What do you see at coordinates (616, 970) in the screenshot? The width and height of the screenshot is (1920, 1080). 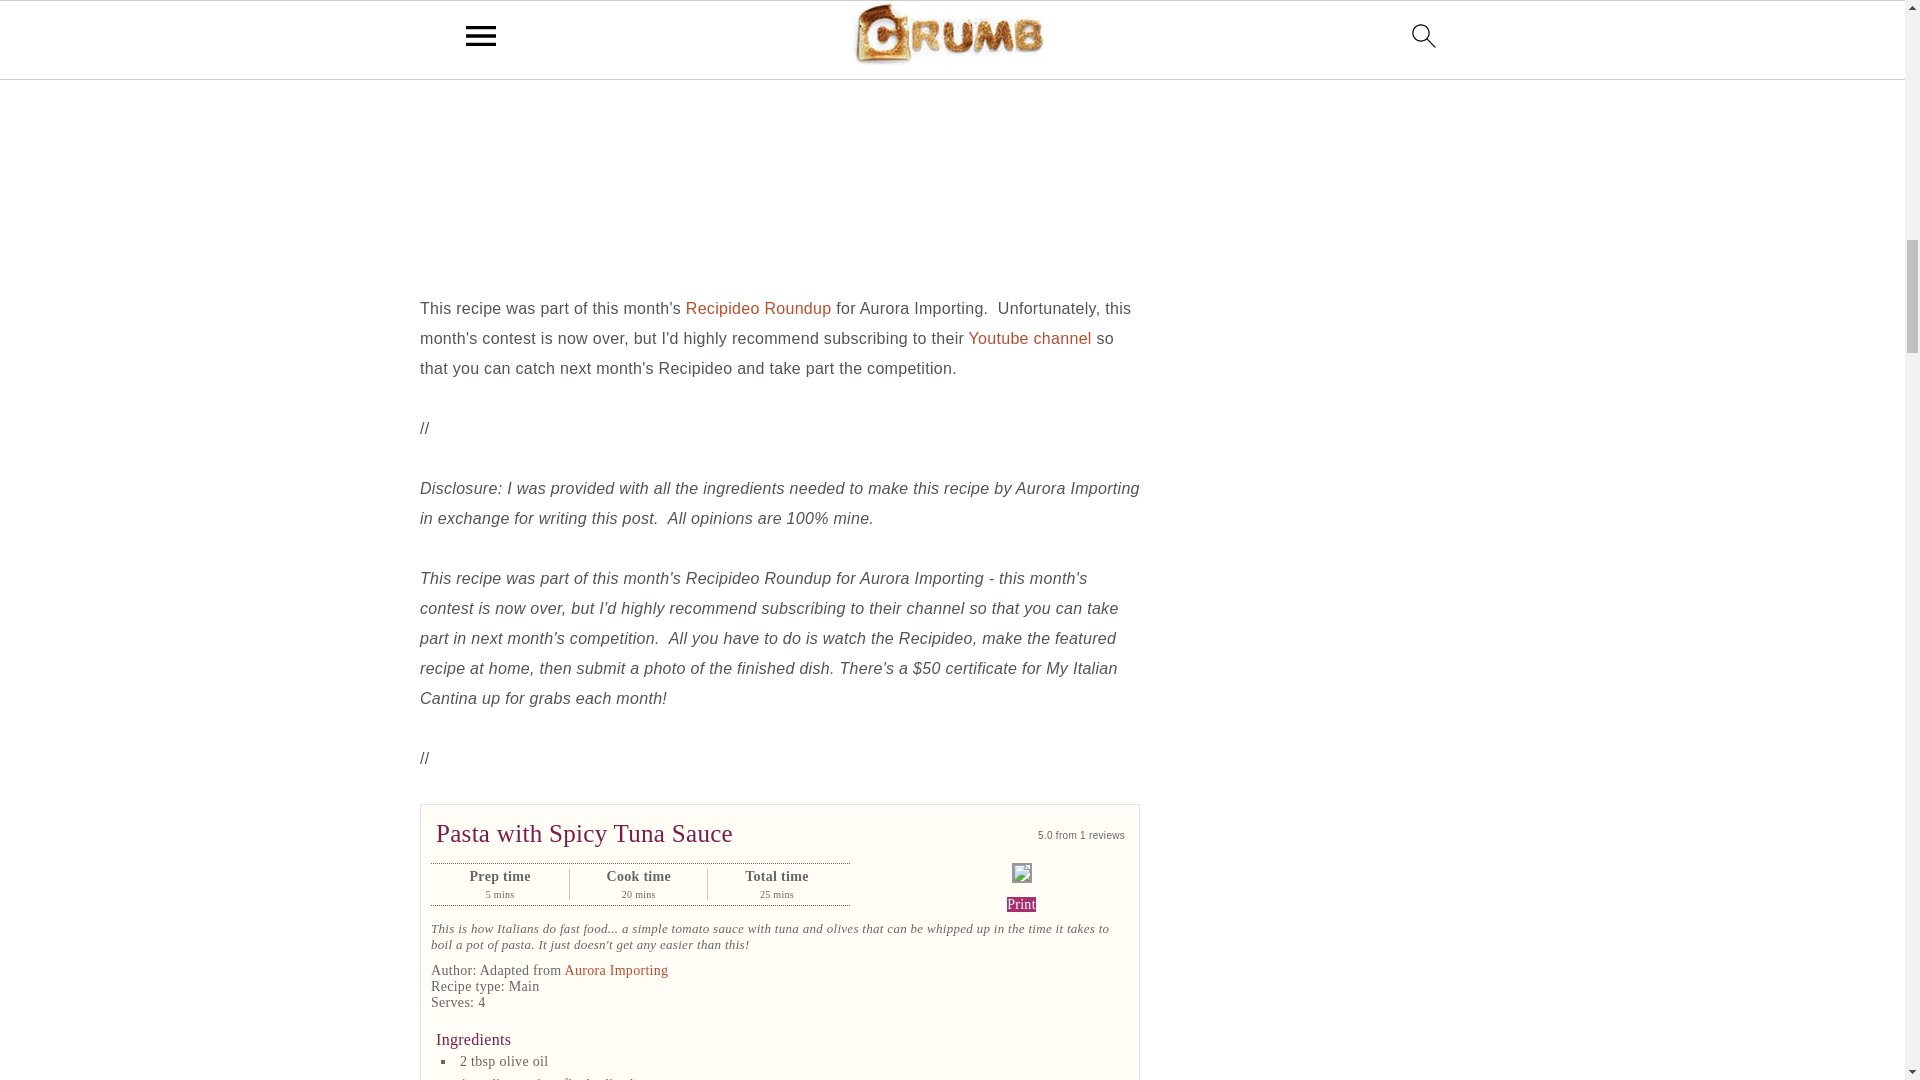 I see `Aurora Importing` at bounding box center [616, 970].